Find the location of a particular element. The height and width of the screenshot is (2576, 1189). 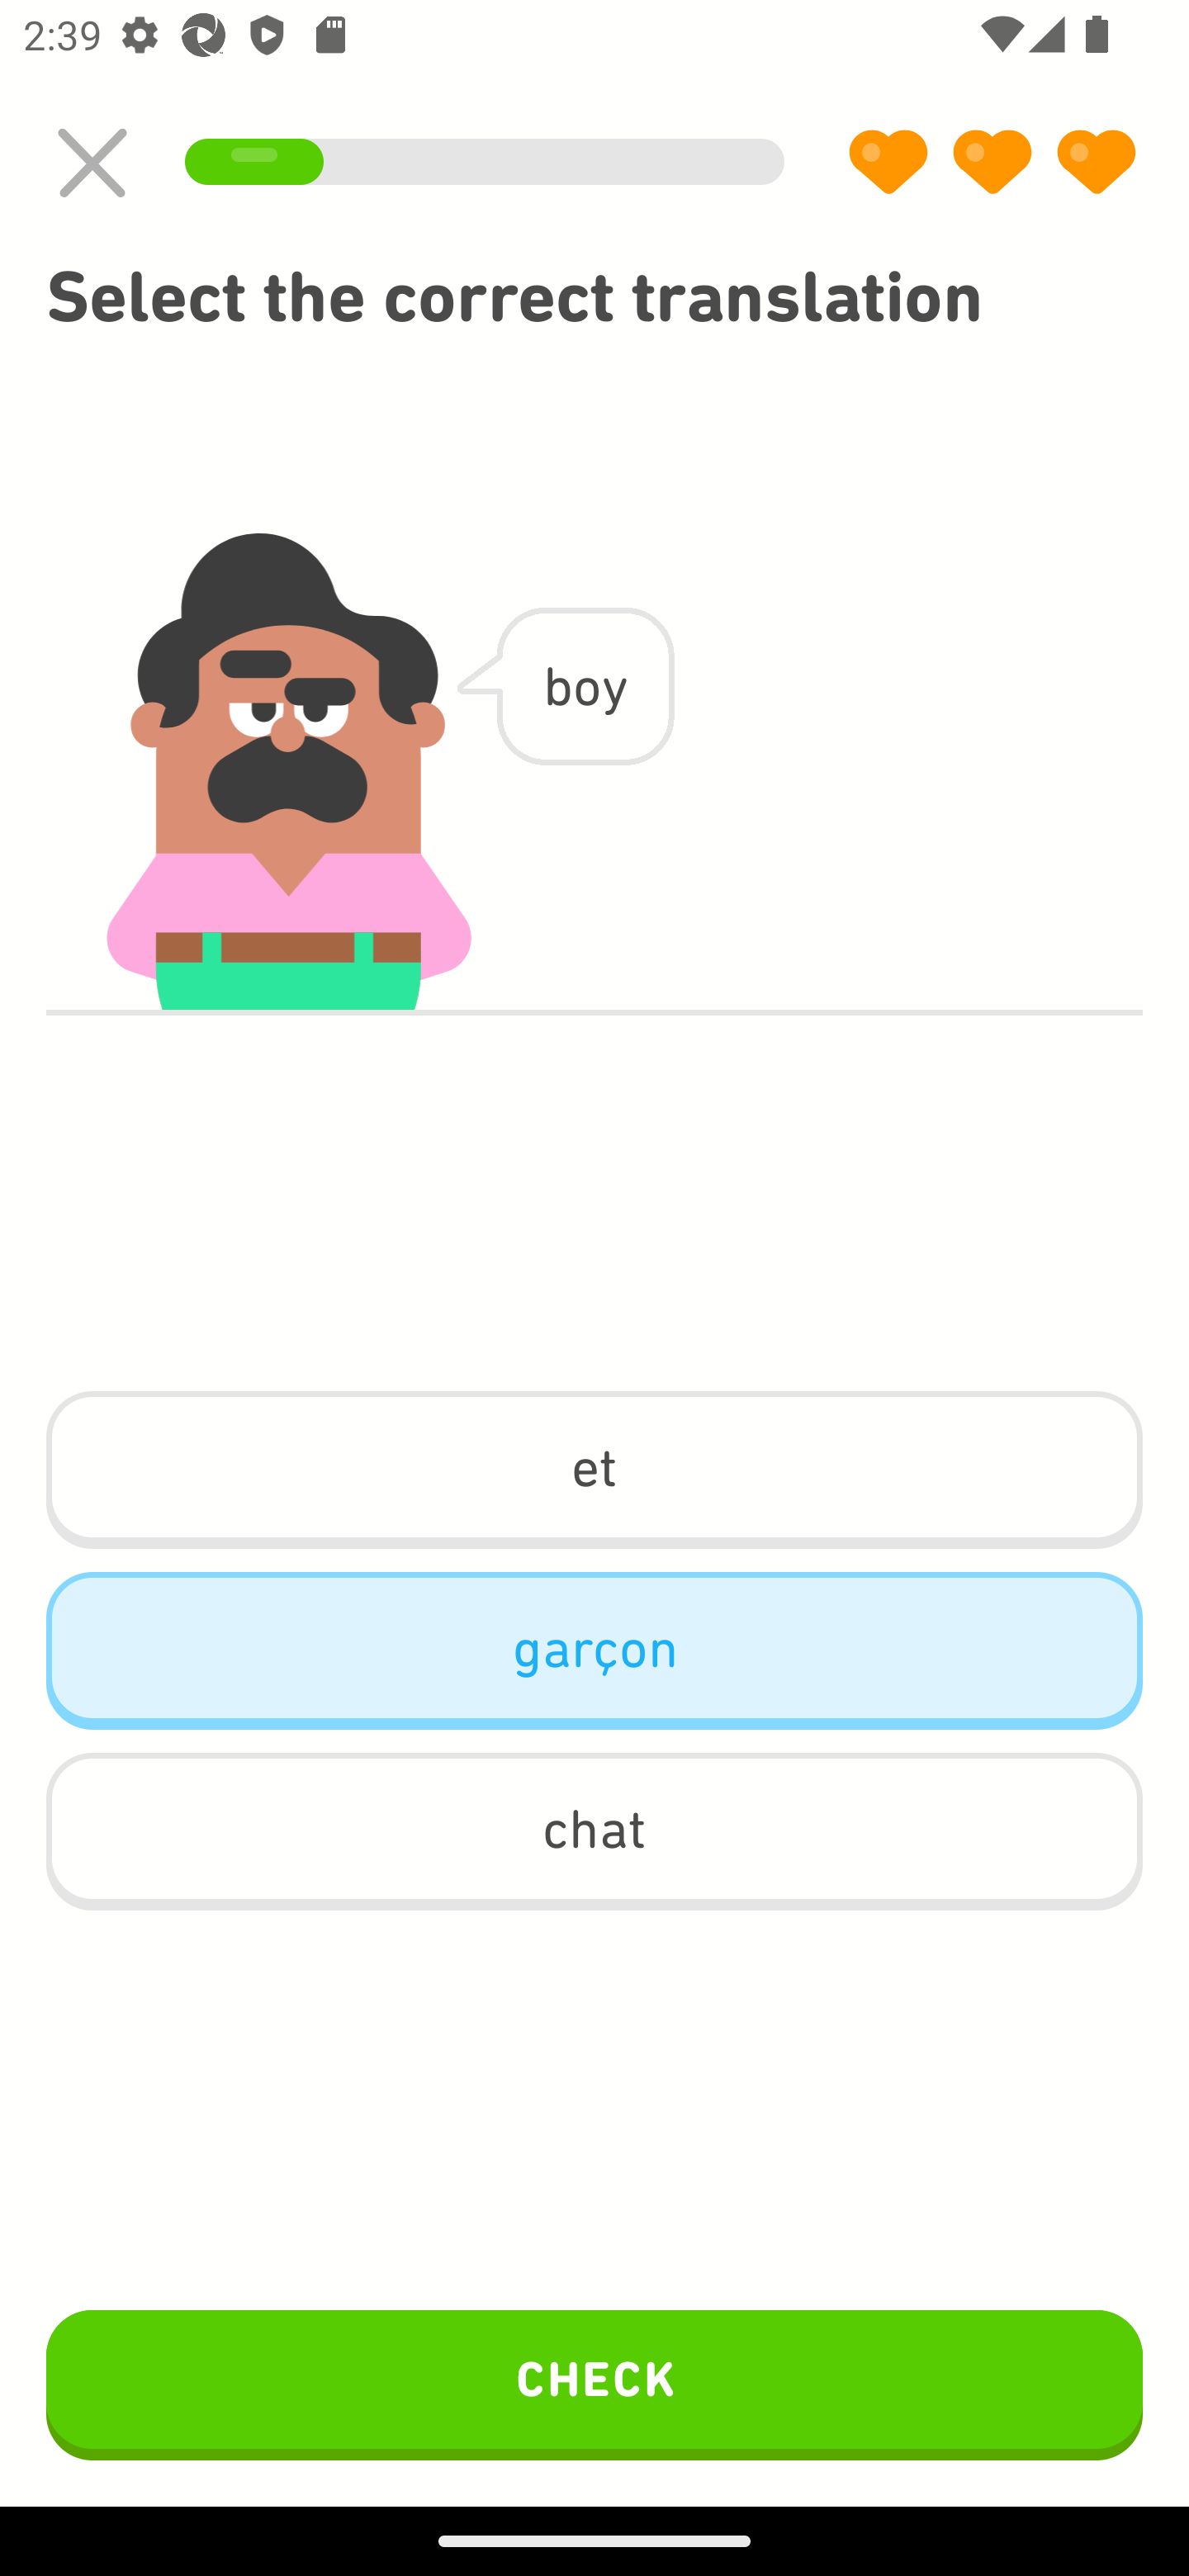

chat is located at coordinates (594, 1831).